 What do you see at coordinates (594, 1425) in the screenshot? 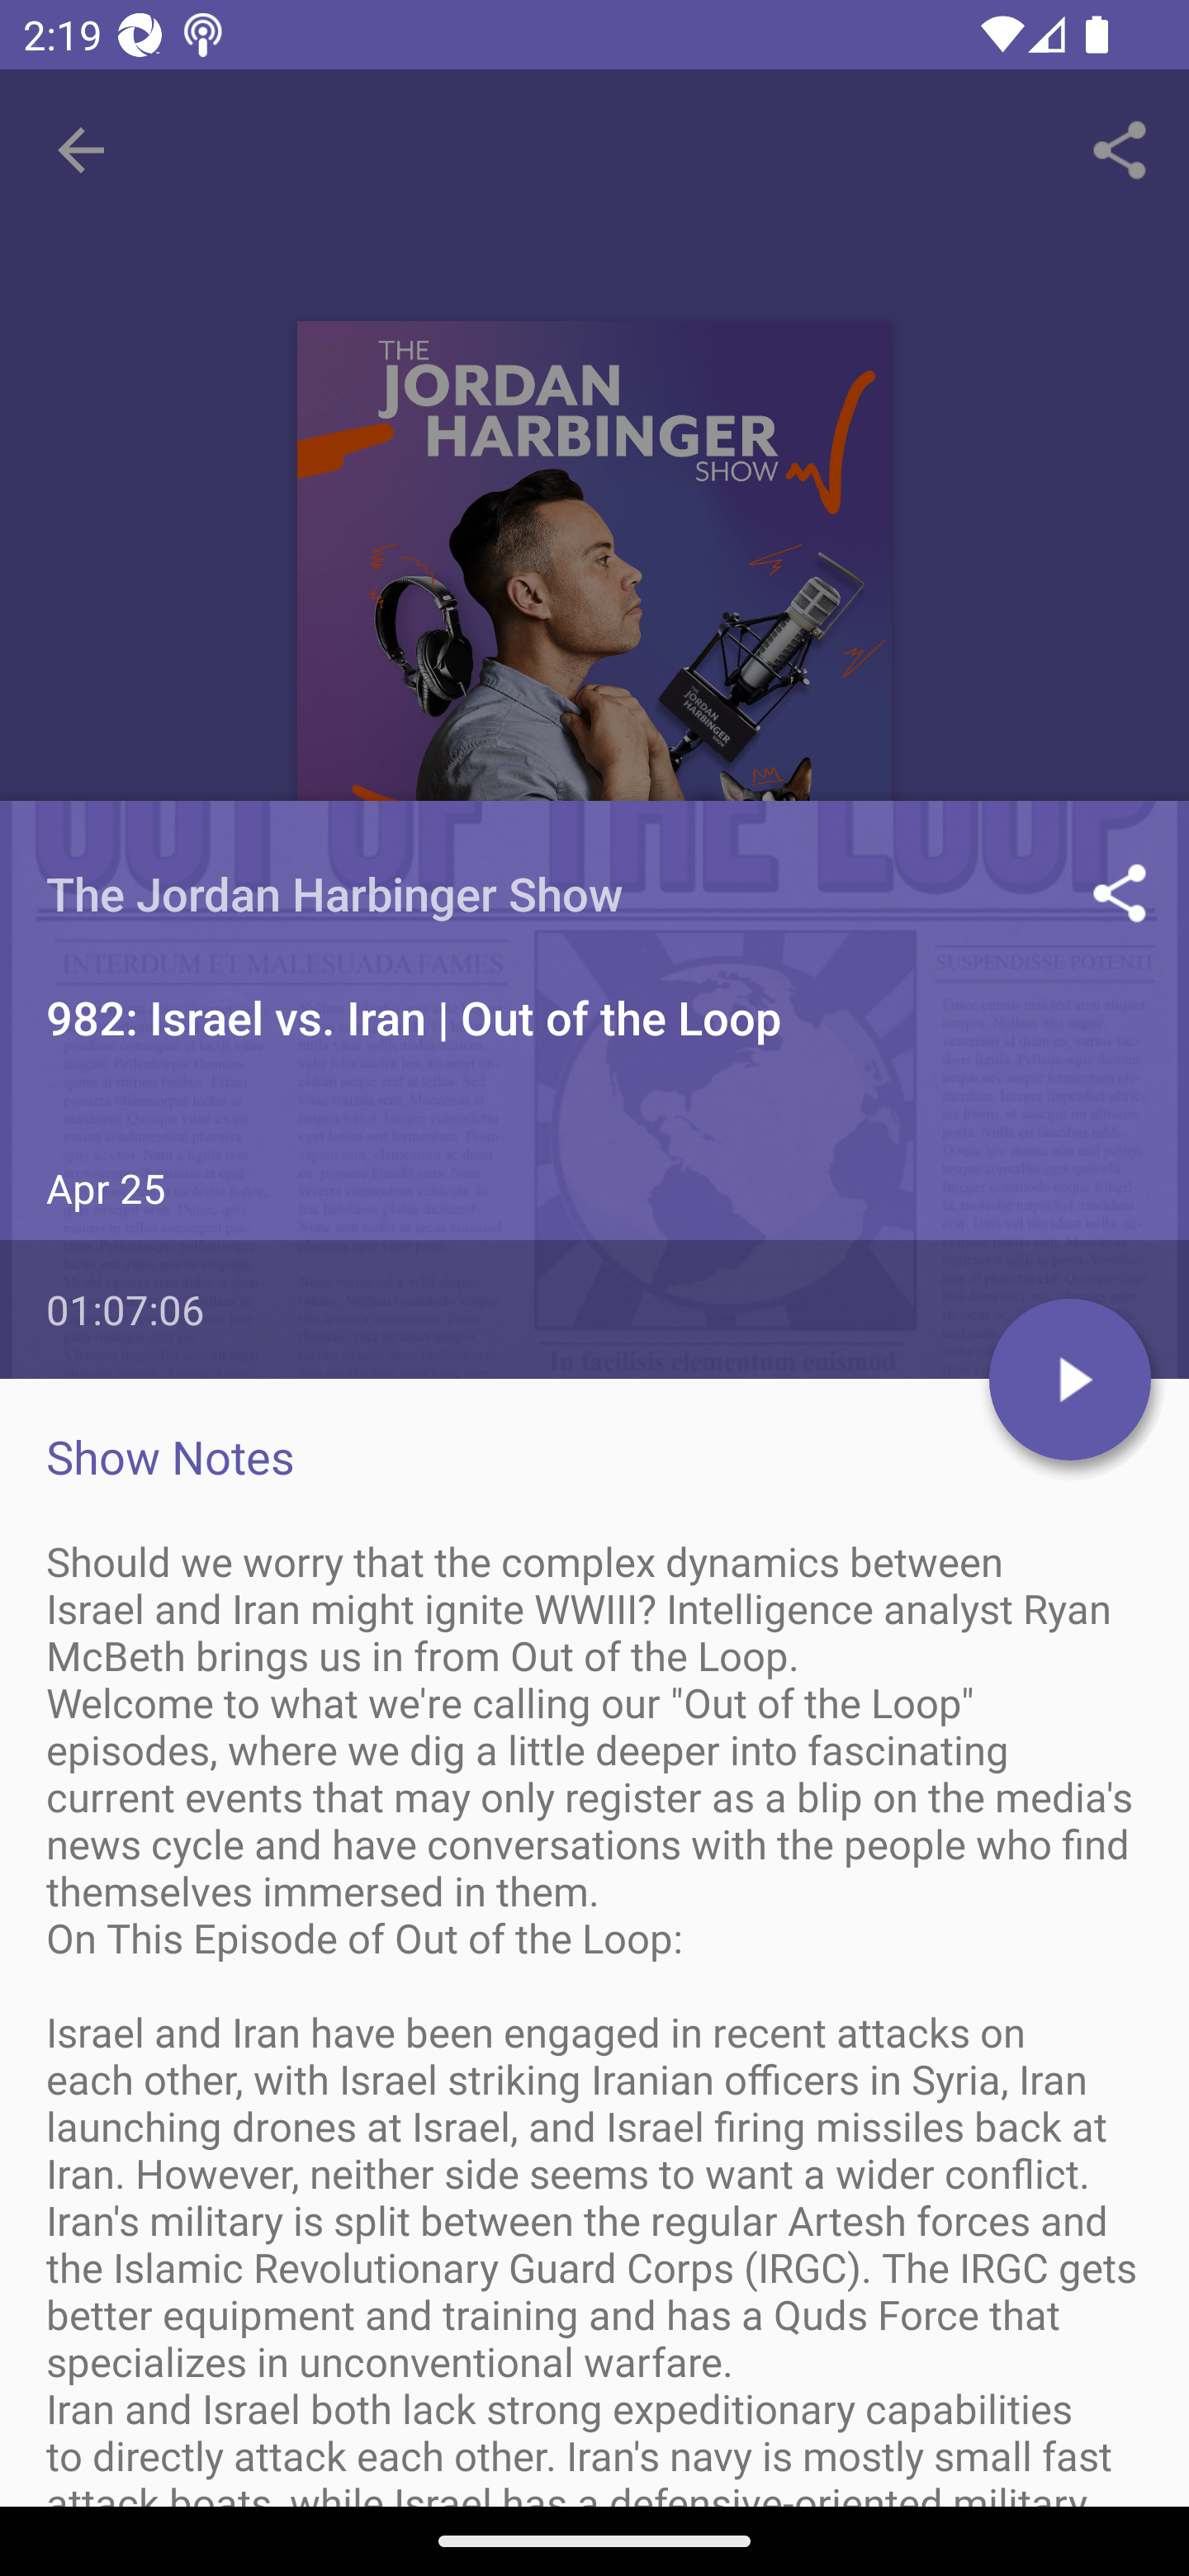
I see `Apr 25 982: Israel vs. Iran | Out of the Loop` at bounding box center [594, 1425].